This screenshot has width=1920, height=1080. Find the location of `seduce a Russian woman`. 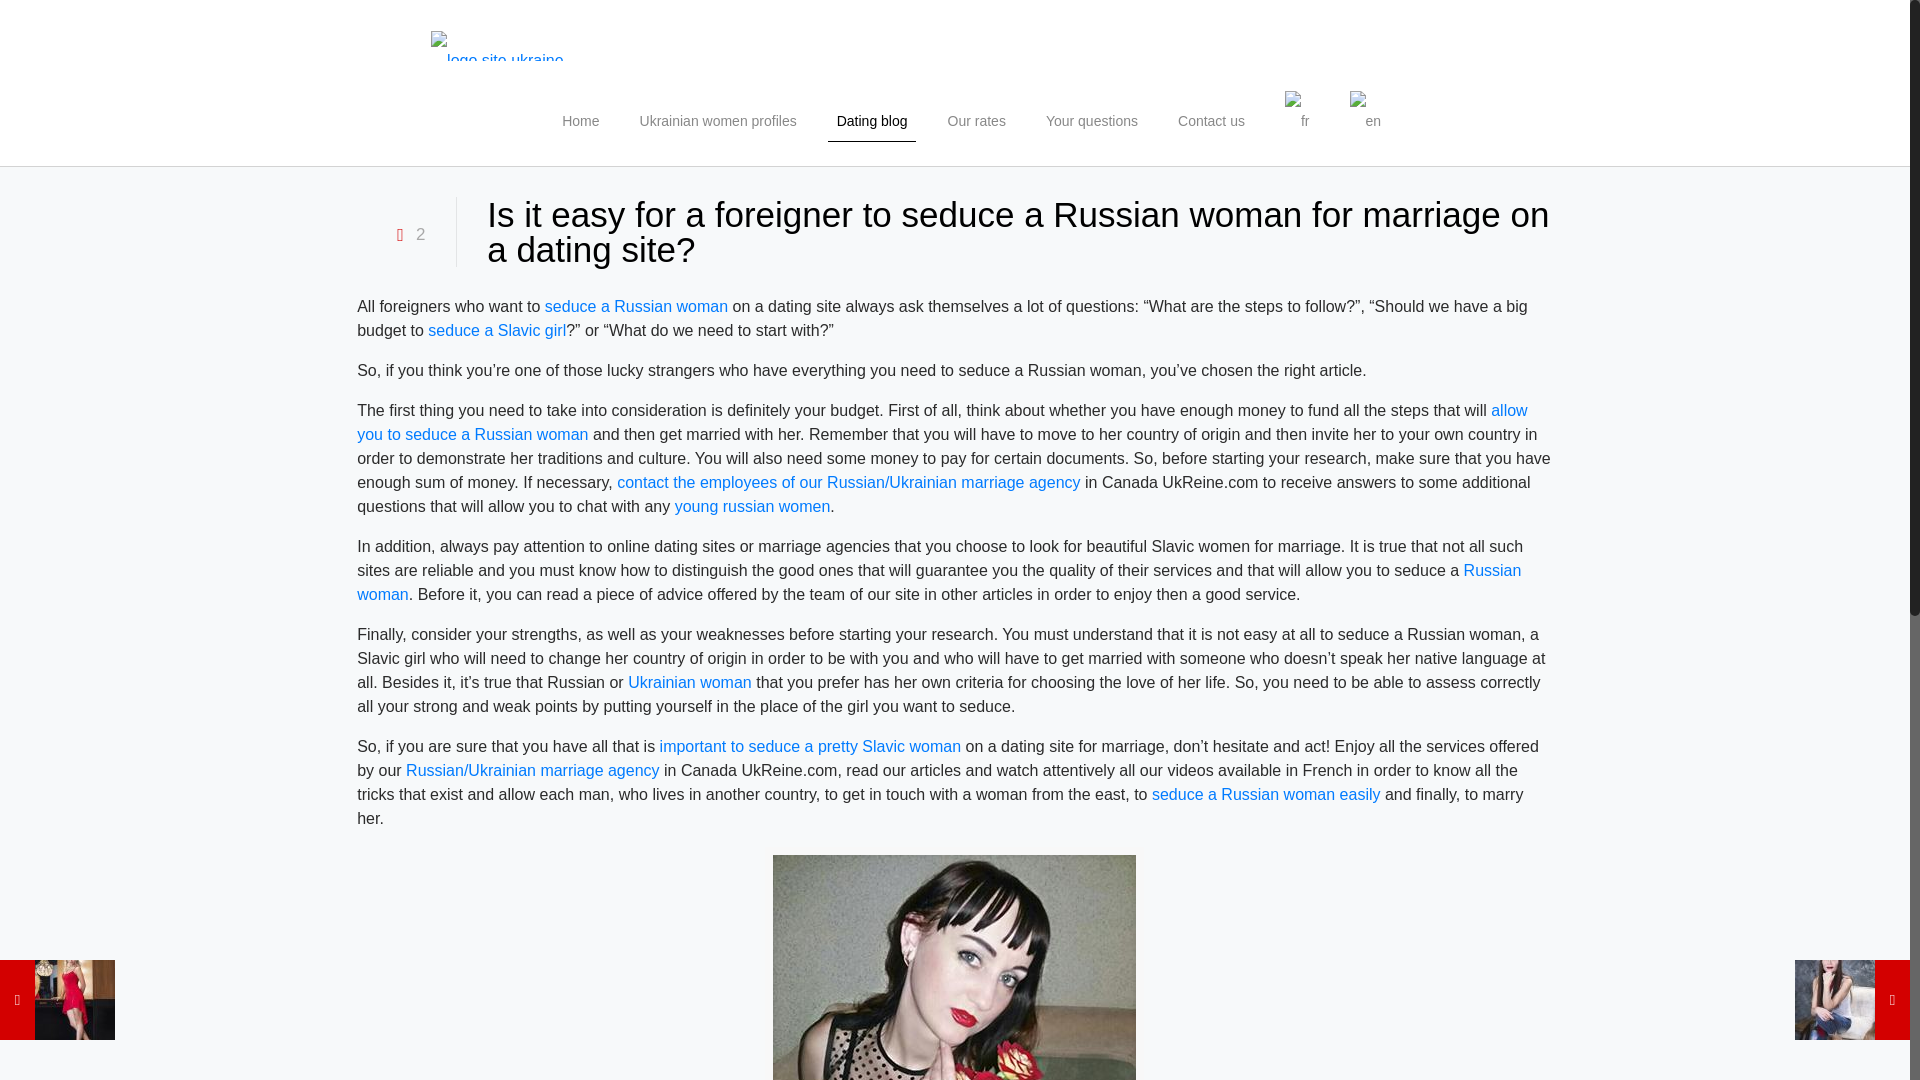

seduce a Russian woman is located at coordinates (636, 306).